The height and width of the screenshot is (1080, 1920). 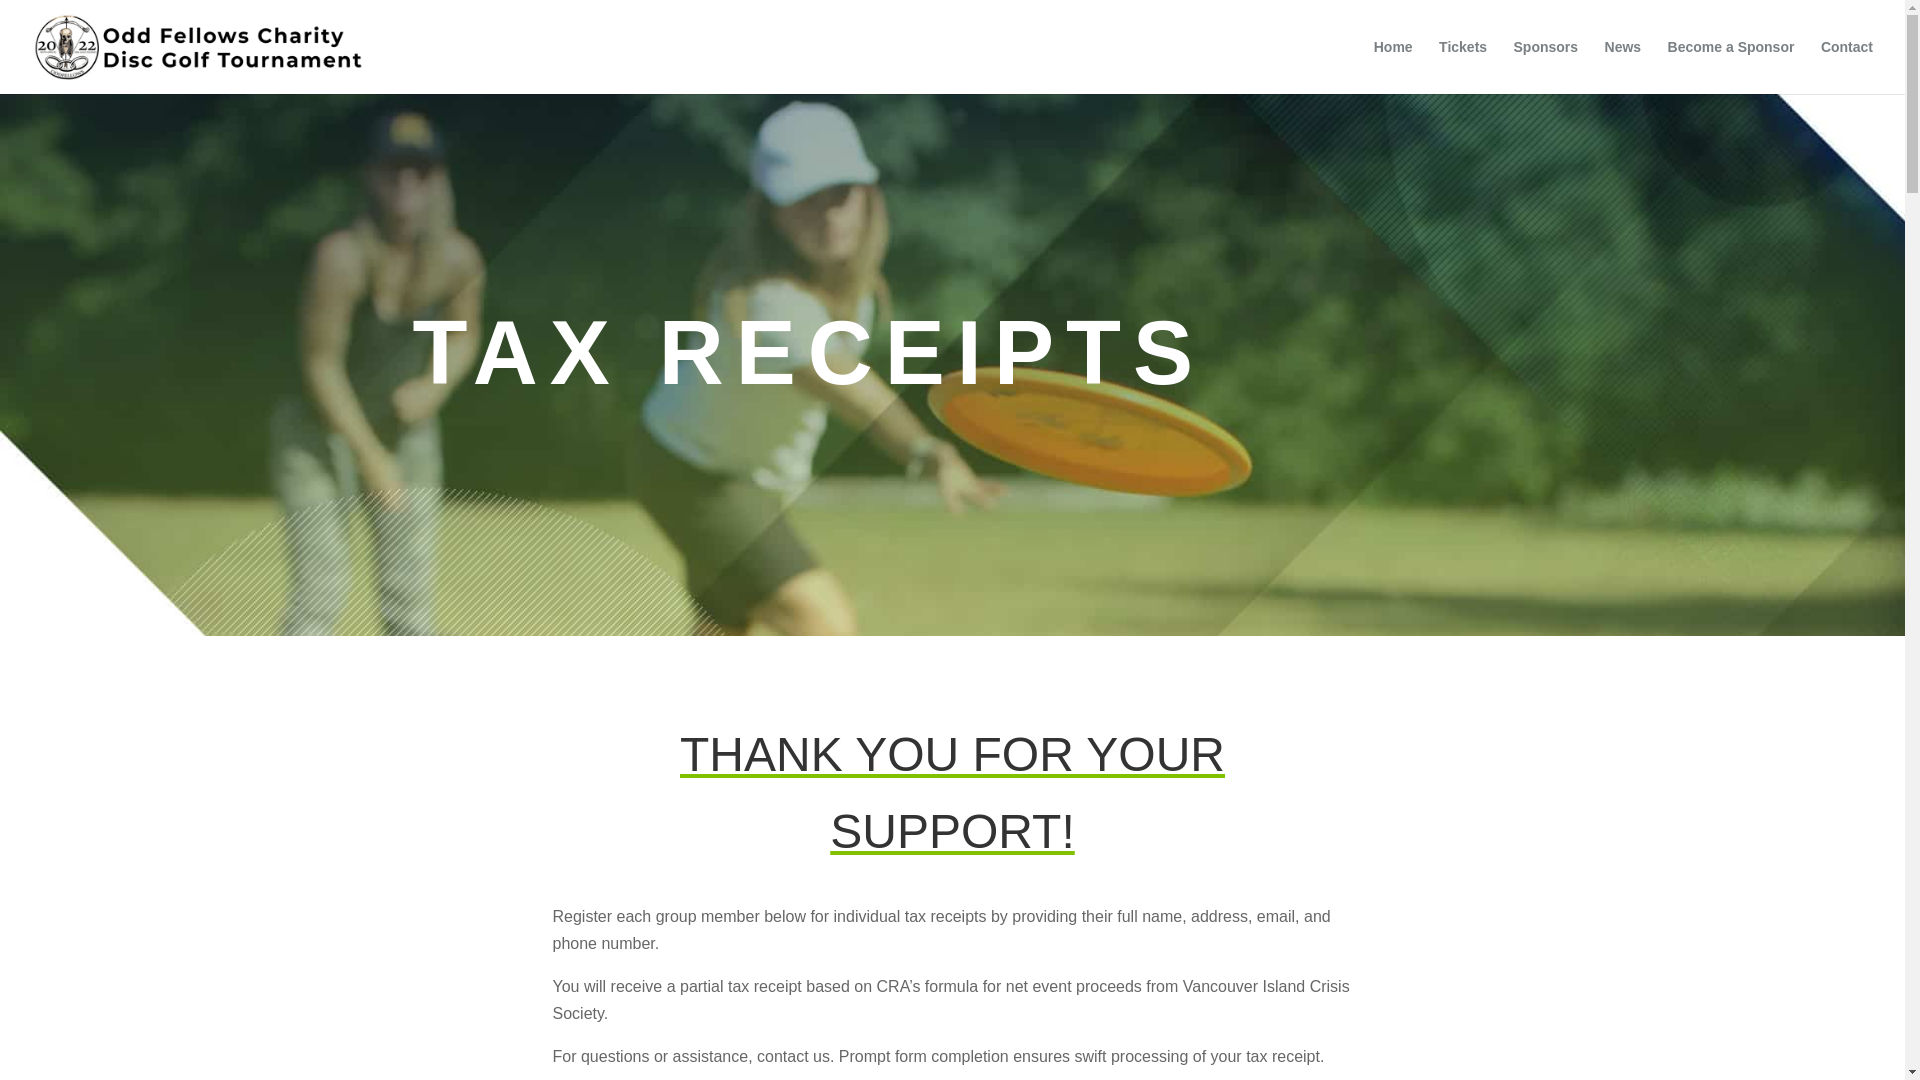 What do you see at coordinates (1462, 66) in the screenshot?
I see `Tickets` at bounding box center [1462, 66].